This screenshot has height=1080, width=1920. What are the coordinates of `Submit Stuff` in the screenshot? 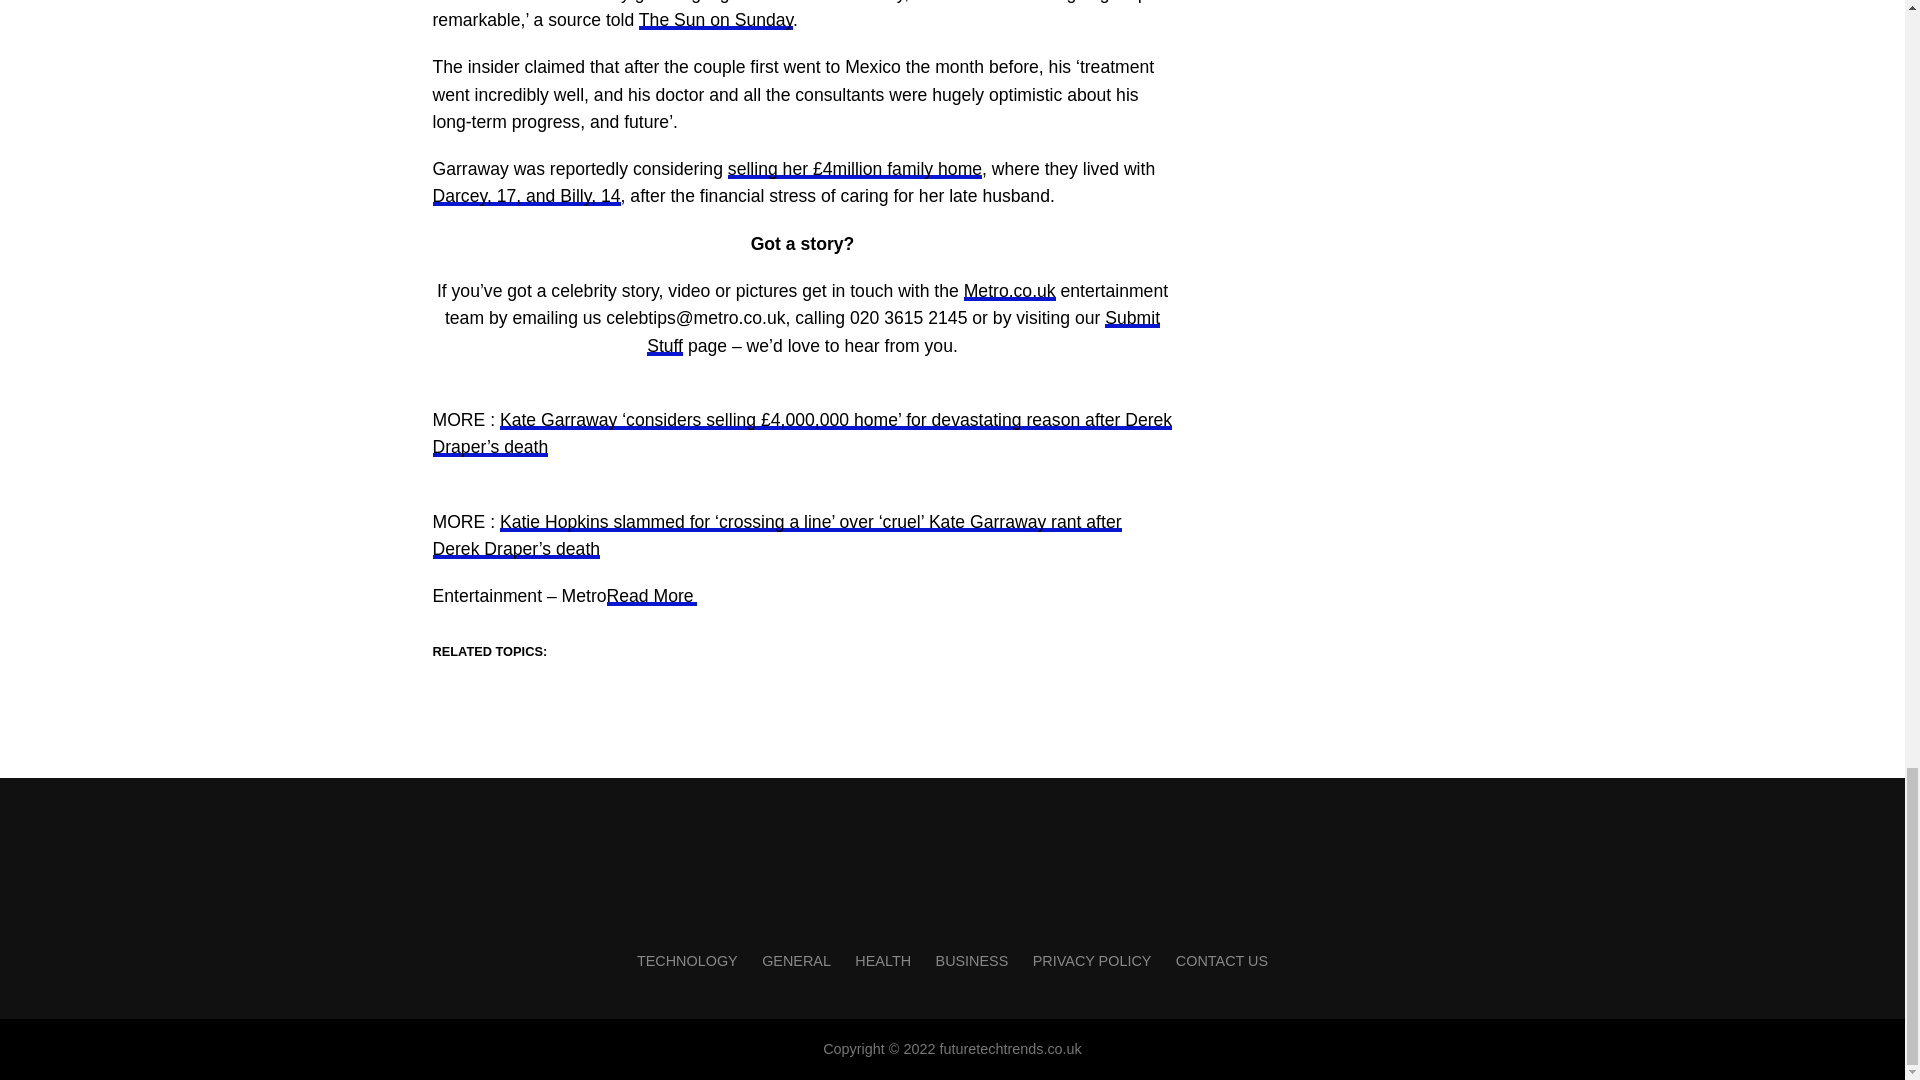 It's located at (903, 331).